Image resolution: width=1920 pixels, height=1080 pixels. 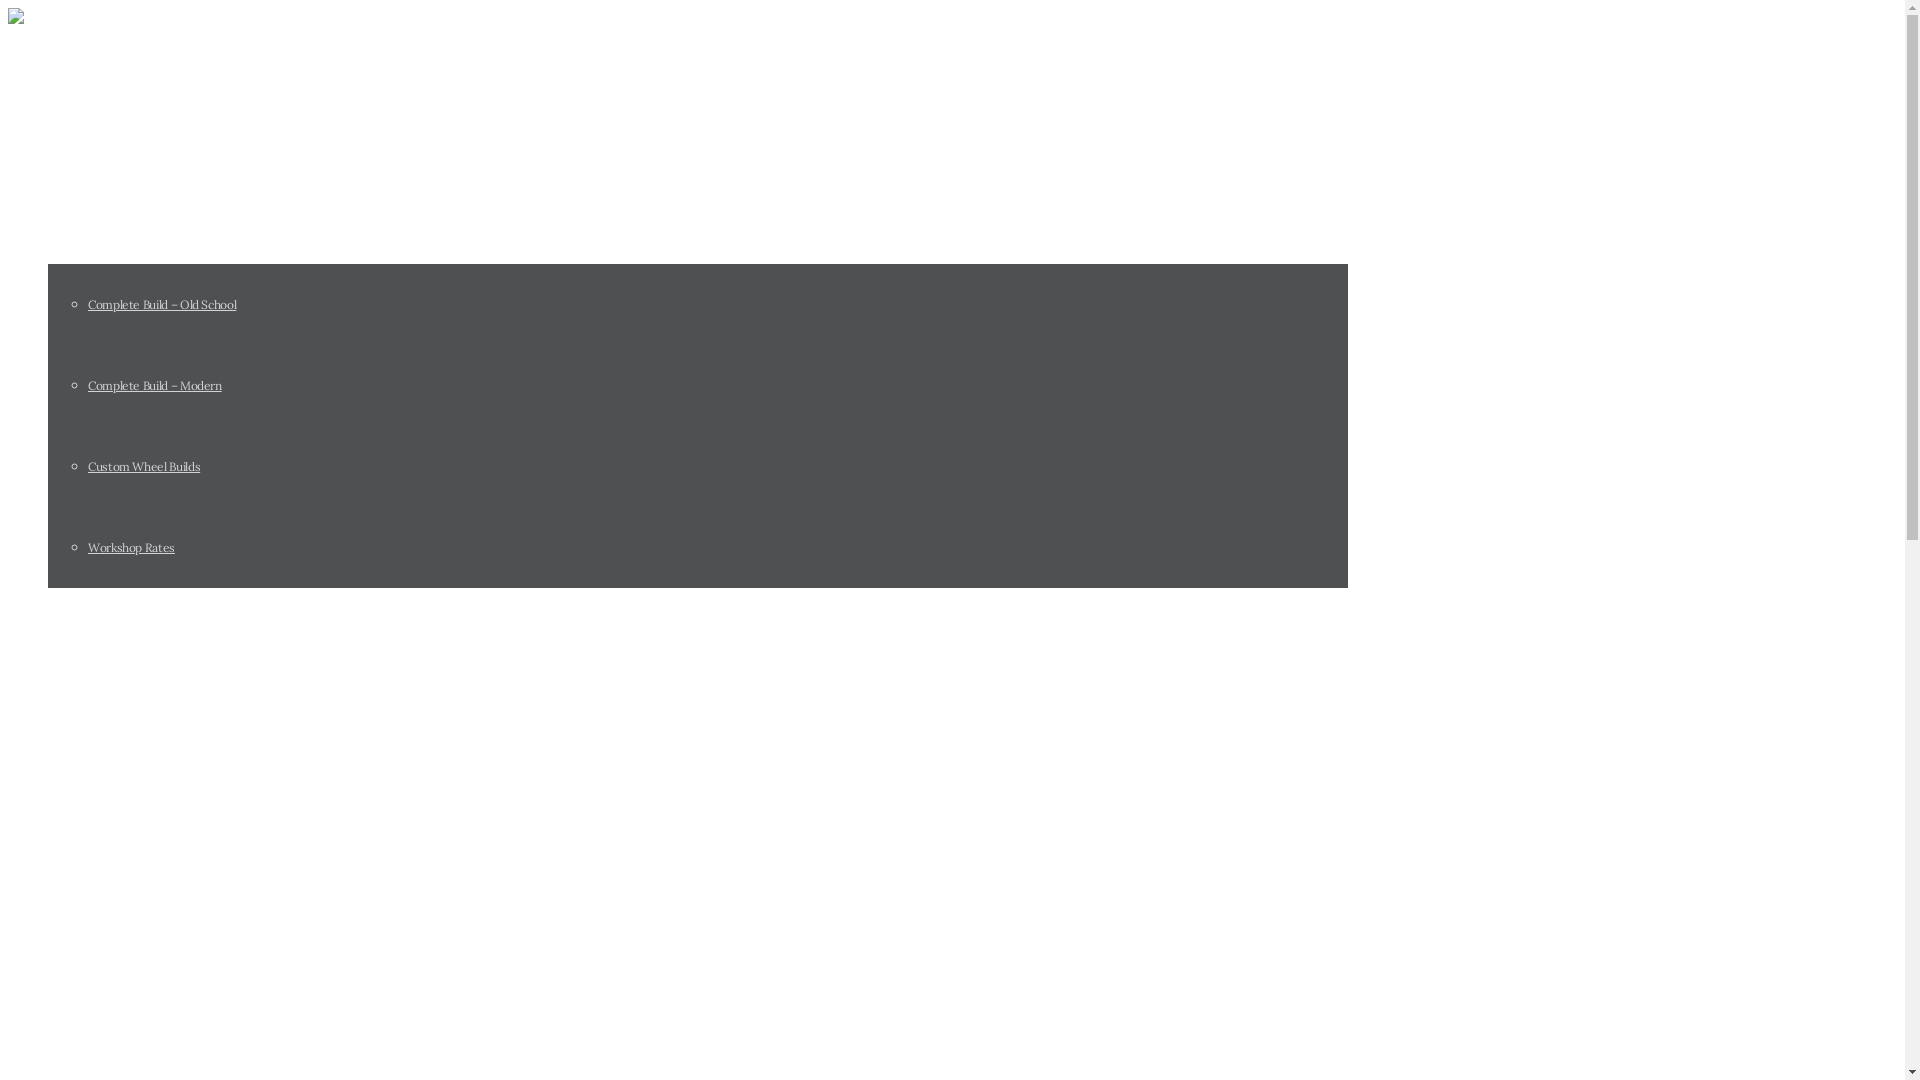 I want to click on Services, so click(x=79, y=223).